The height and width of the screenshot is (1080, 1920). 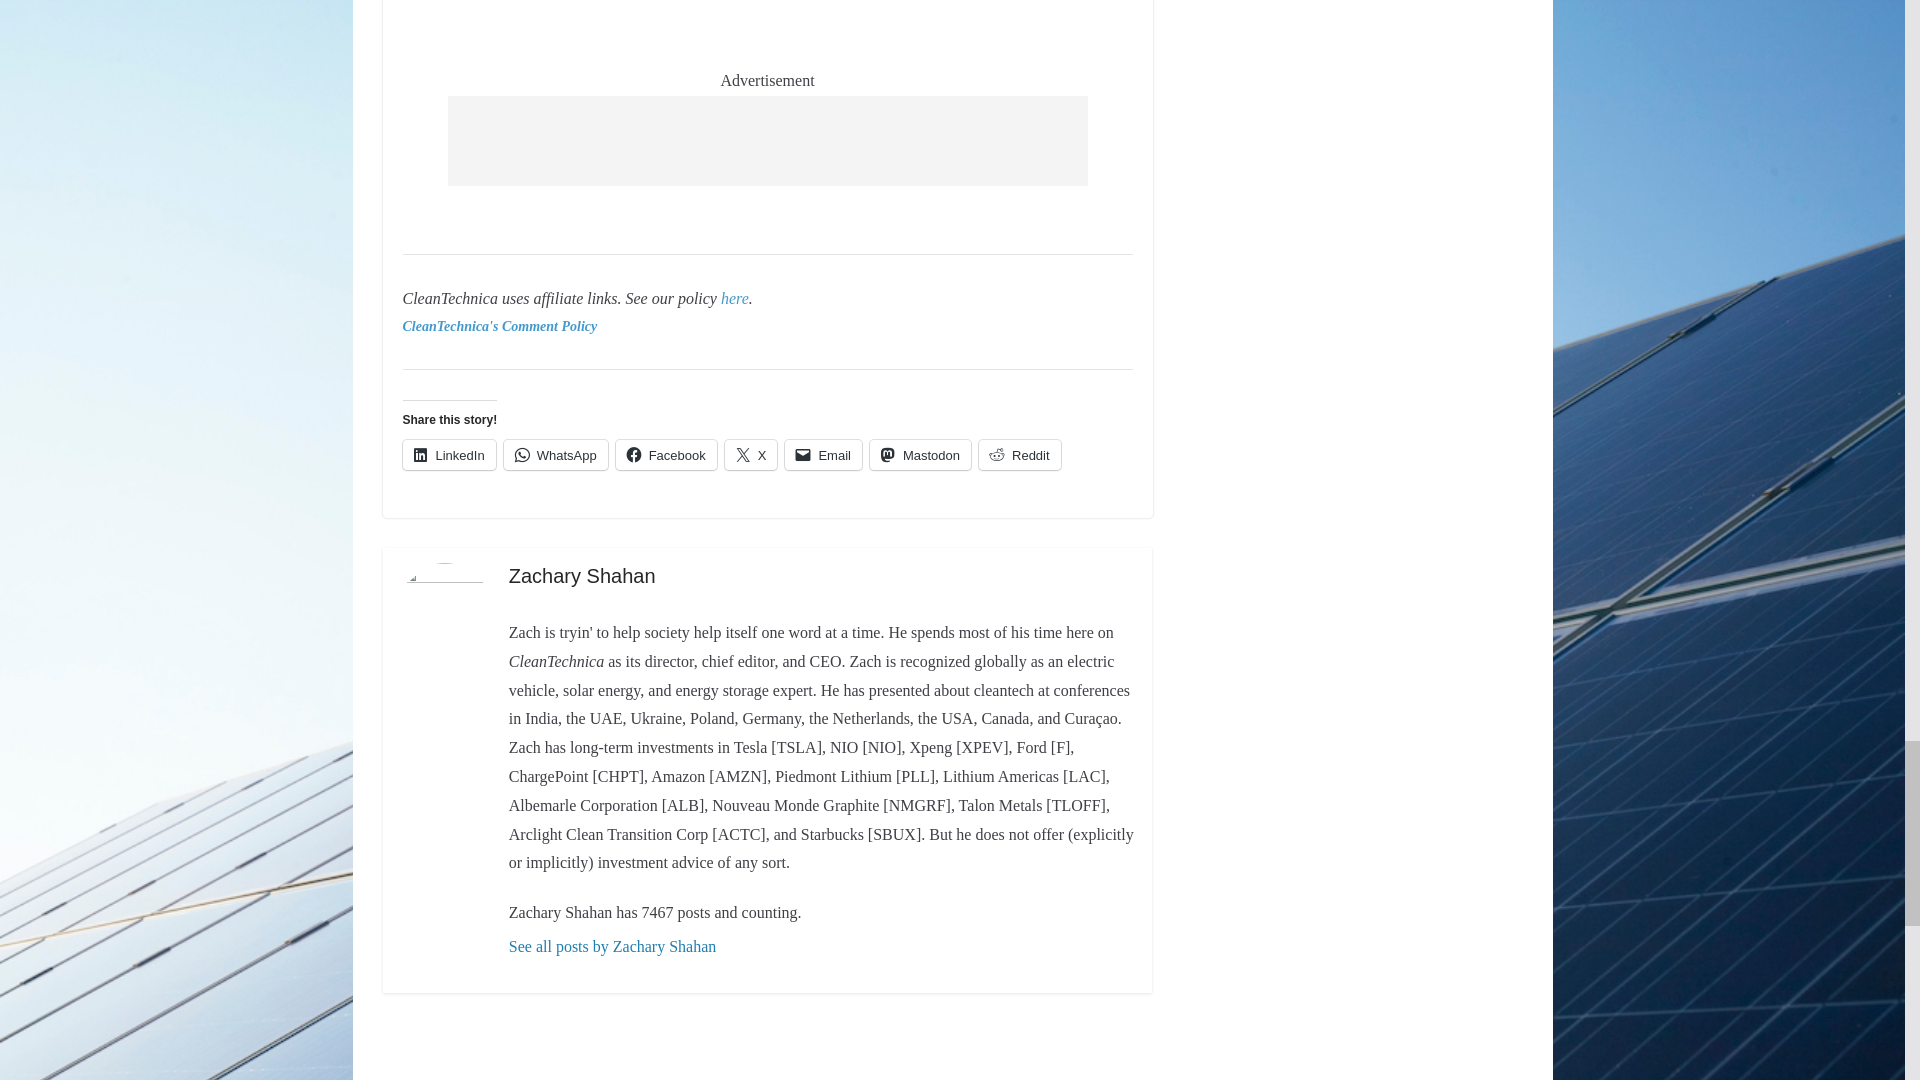 I want to click on Click to share on Facebook, so click(x=666, y=454).